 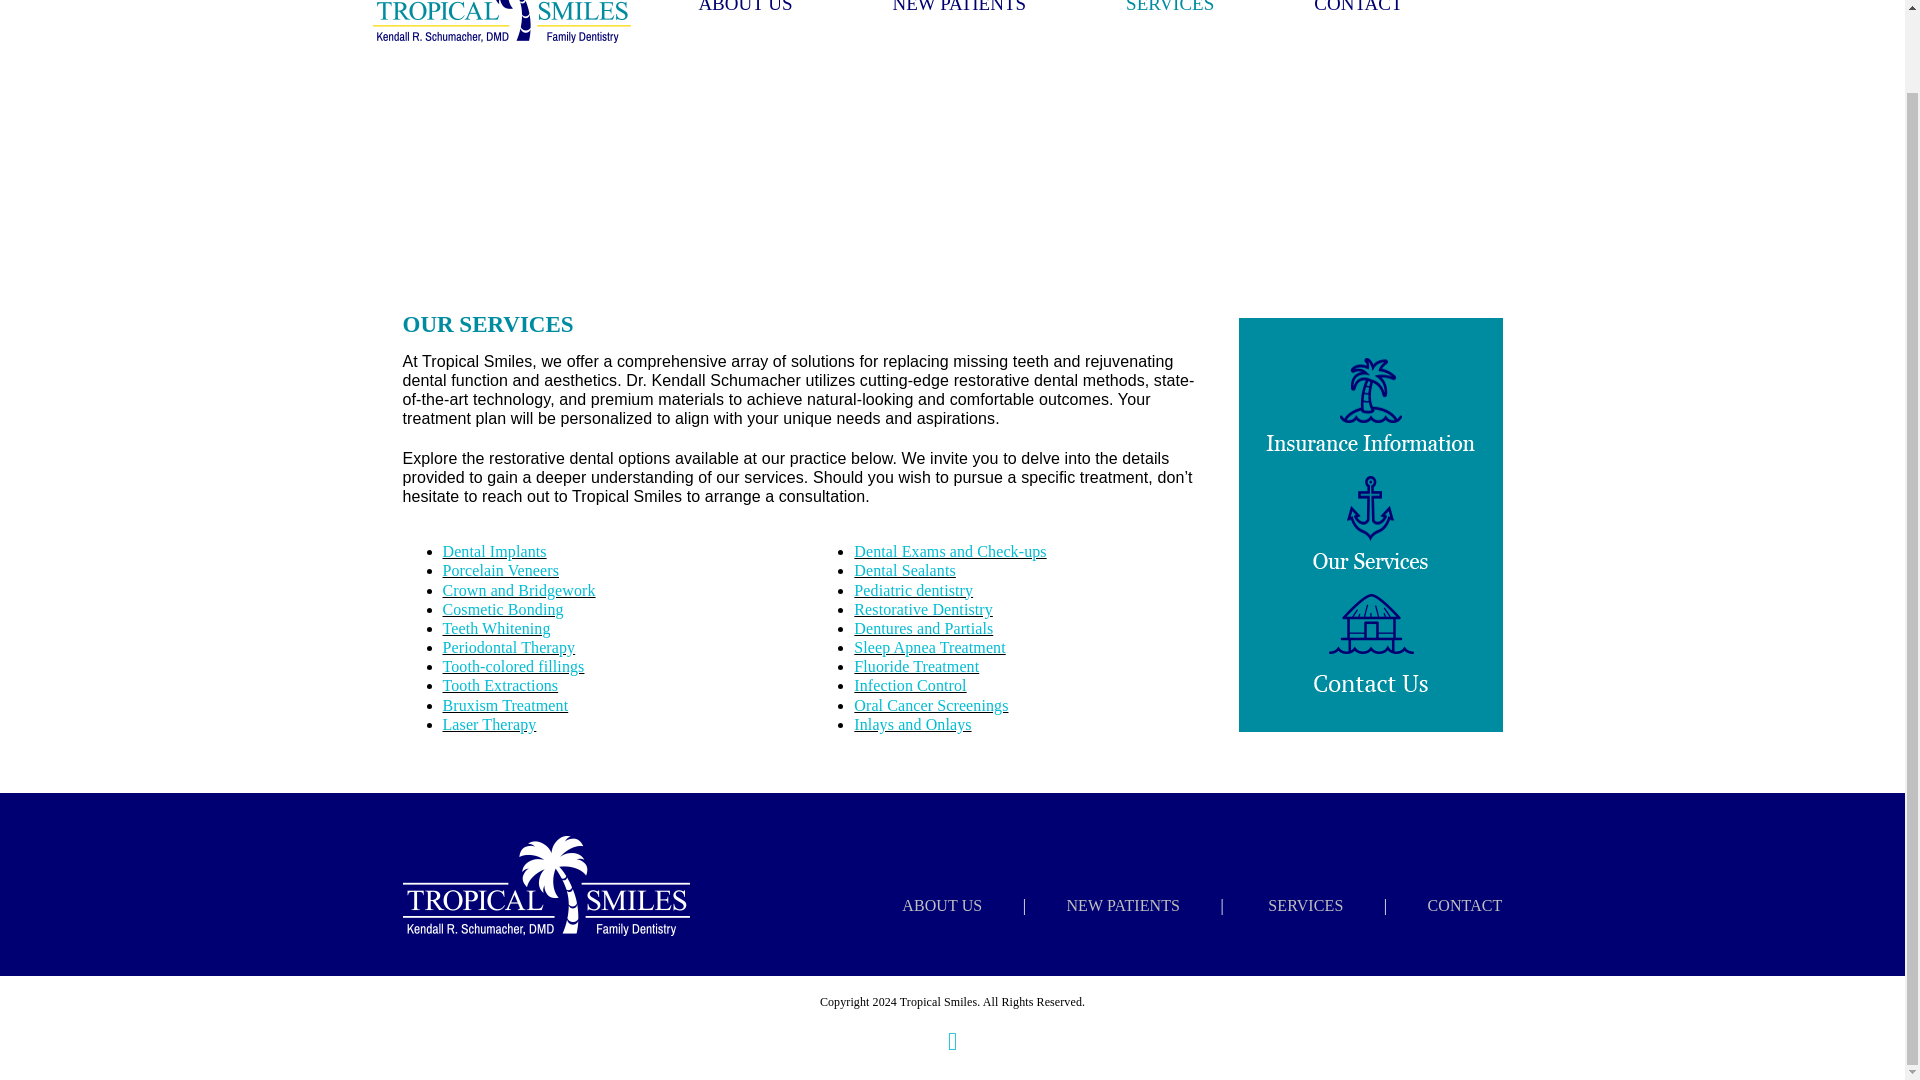 What do you see at coordinates (1357, 31) in the screenshot?
I see `CONTACT` at bounding box center [1357, 31].